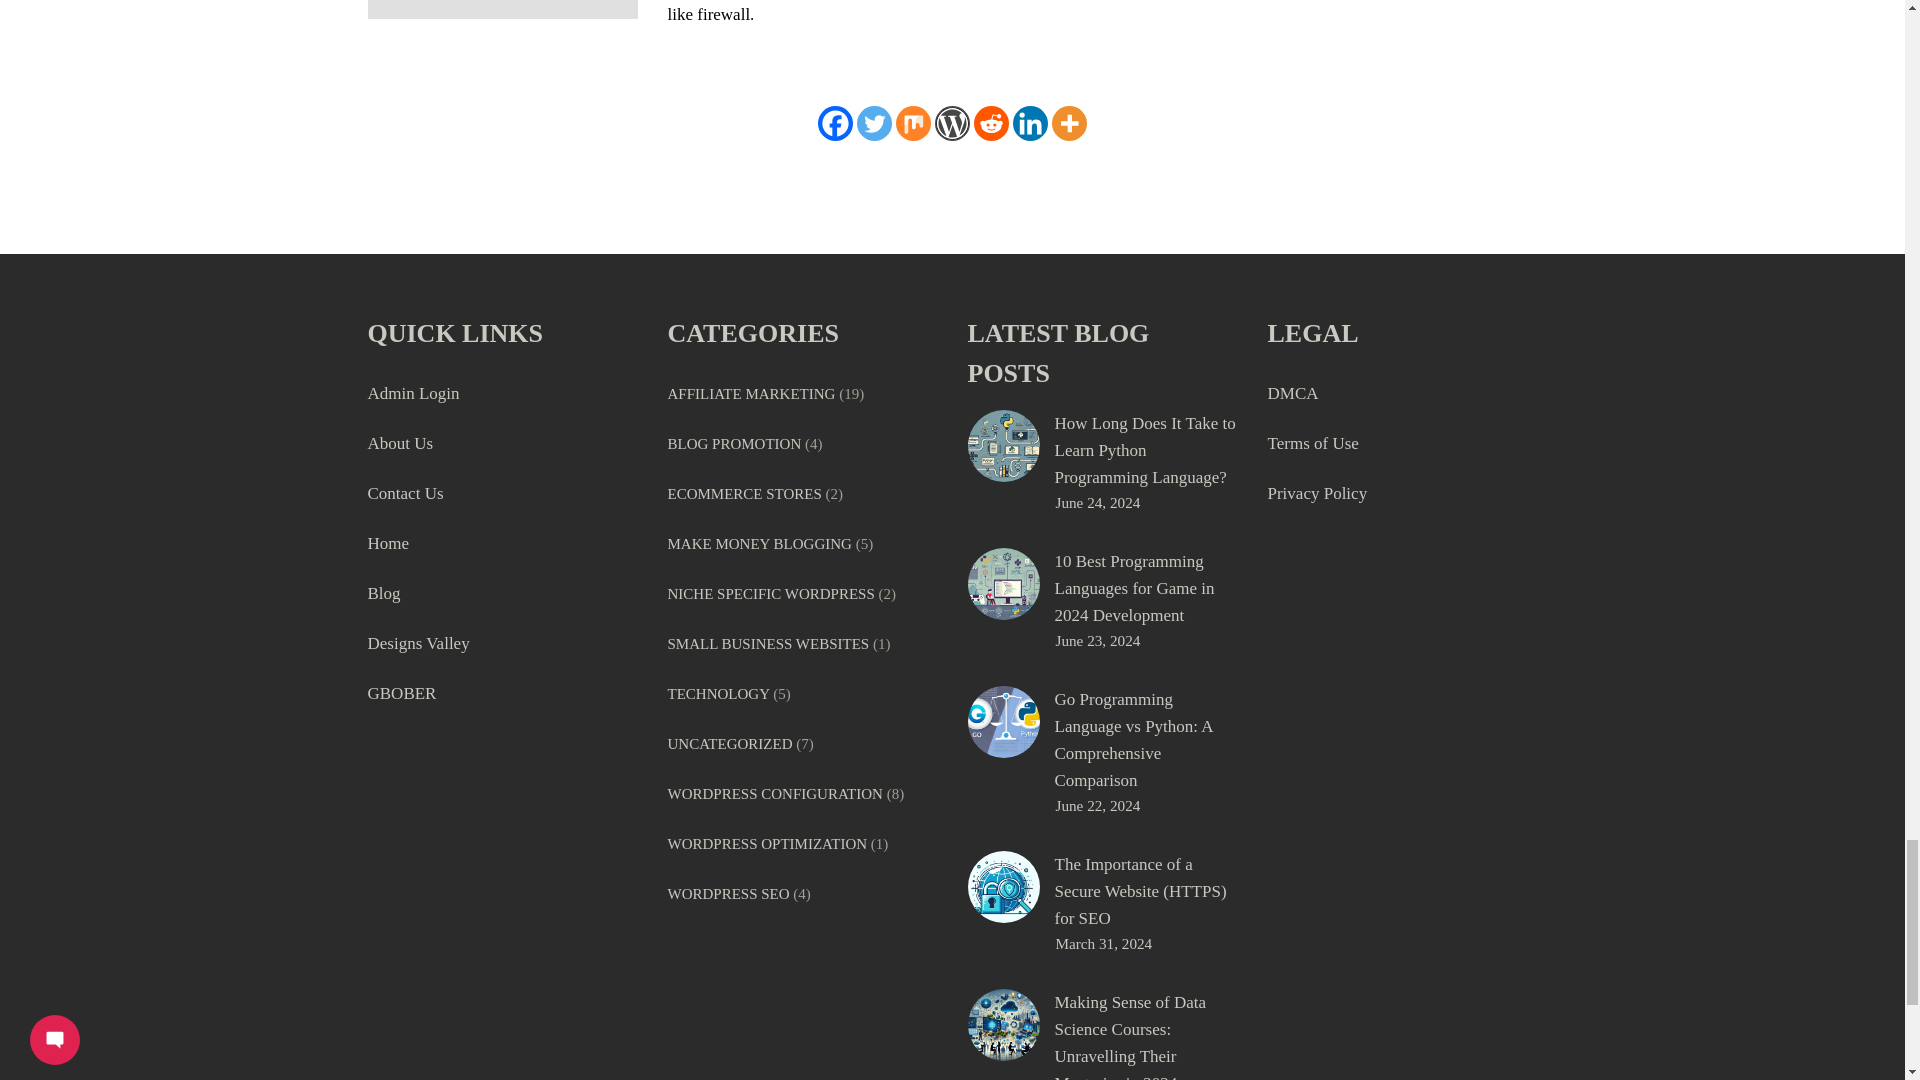 This screenshot has width=1920, height=1080. Describe the element at coordinates (772, 594) in the screenshot. I see `View all posts filed under Niche Specific WordPress` at that location.